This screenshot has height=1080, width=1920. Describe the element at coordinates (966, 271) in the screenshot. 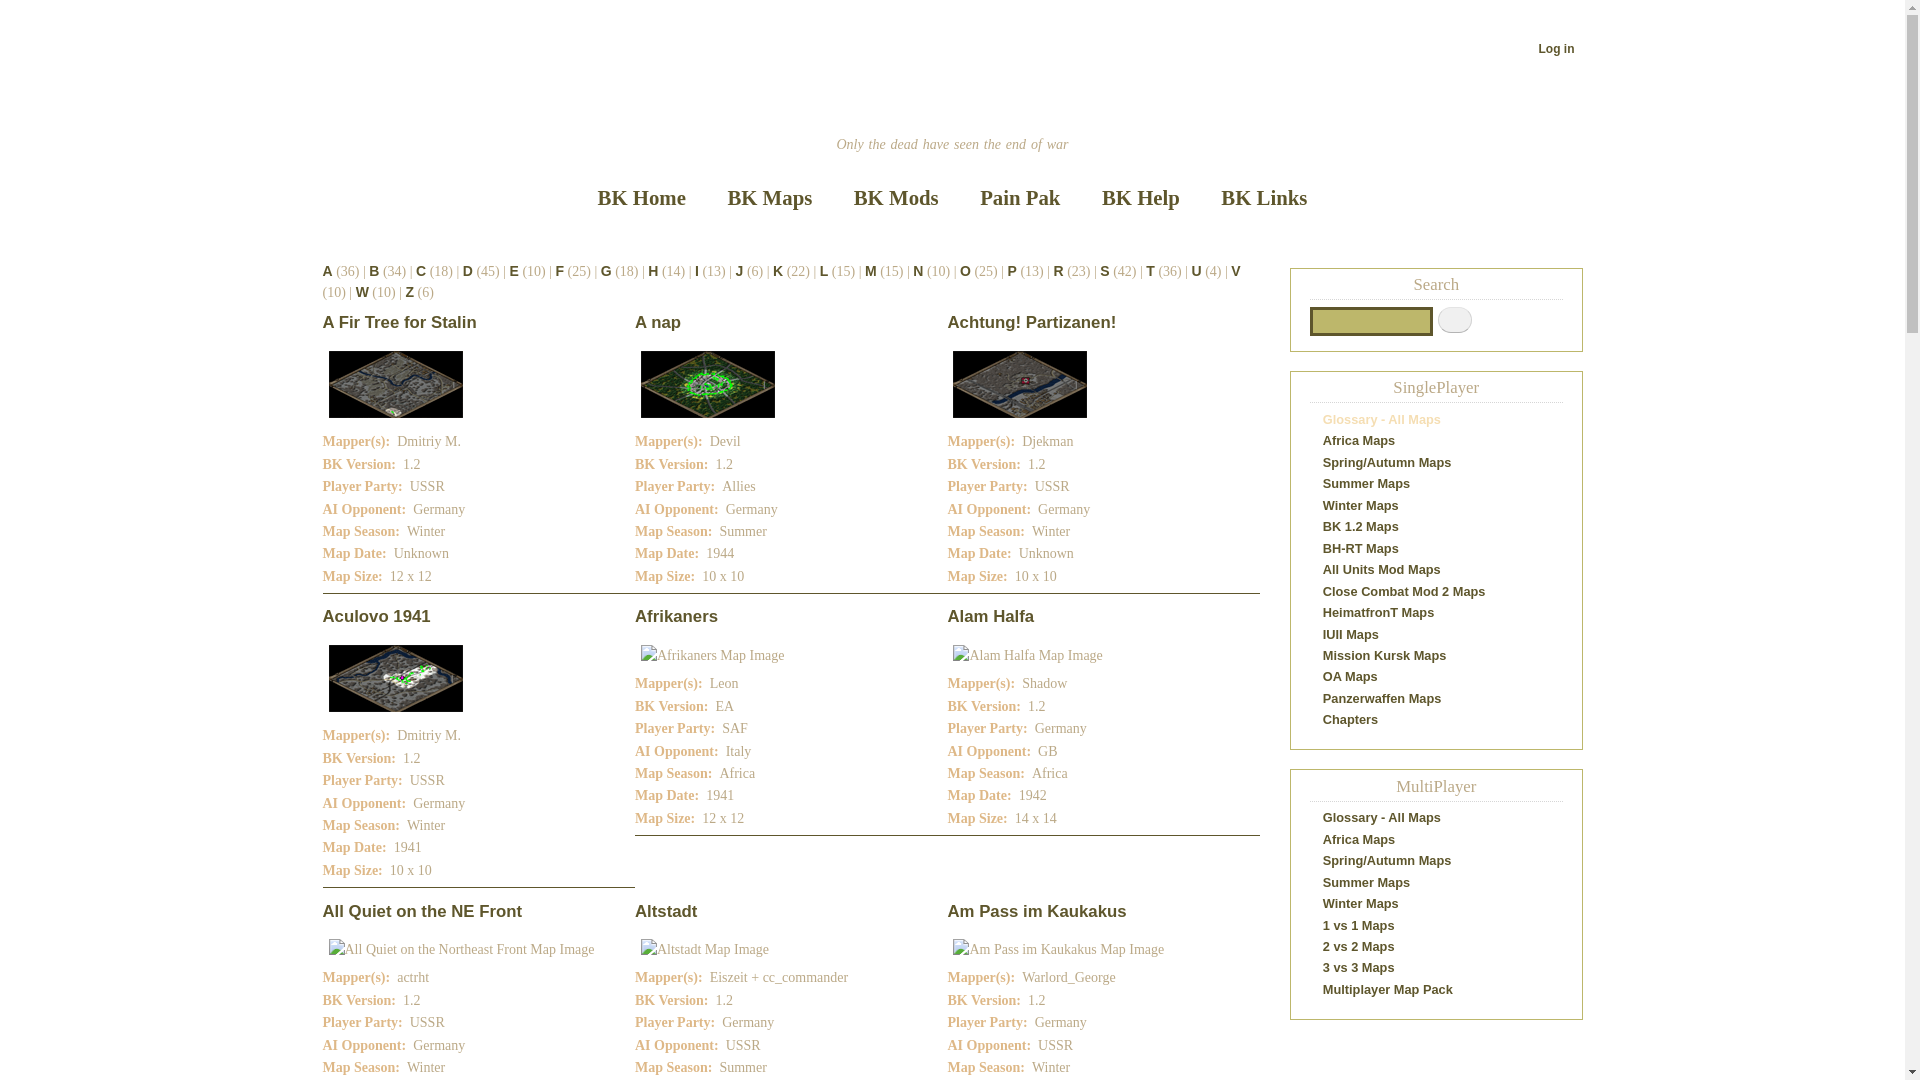

I see `O` at that location.